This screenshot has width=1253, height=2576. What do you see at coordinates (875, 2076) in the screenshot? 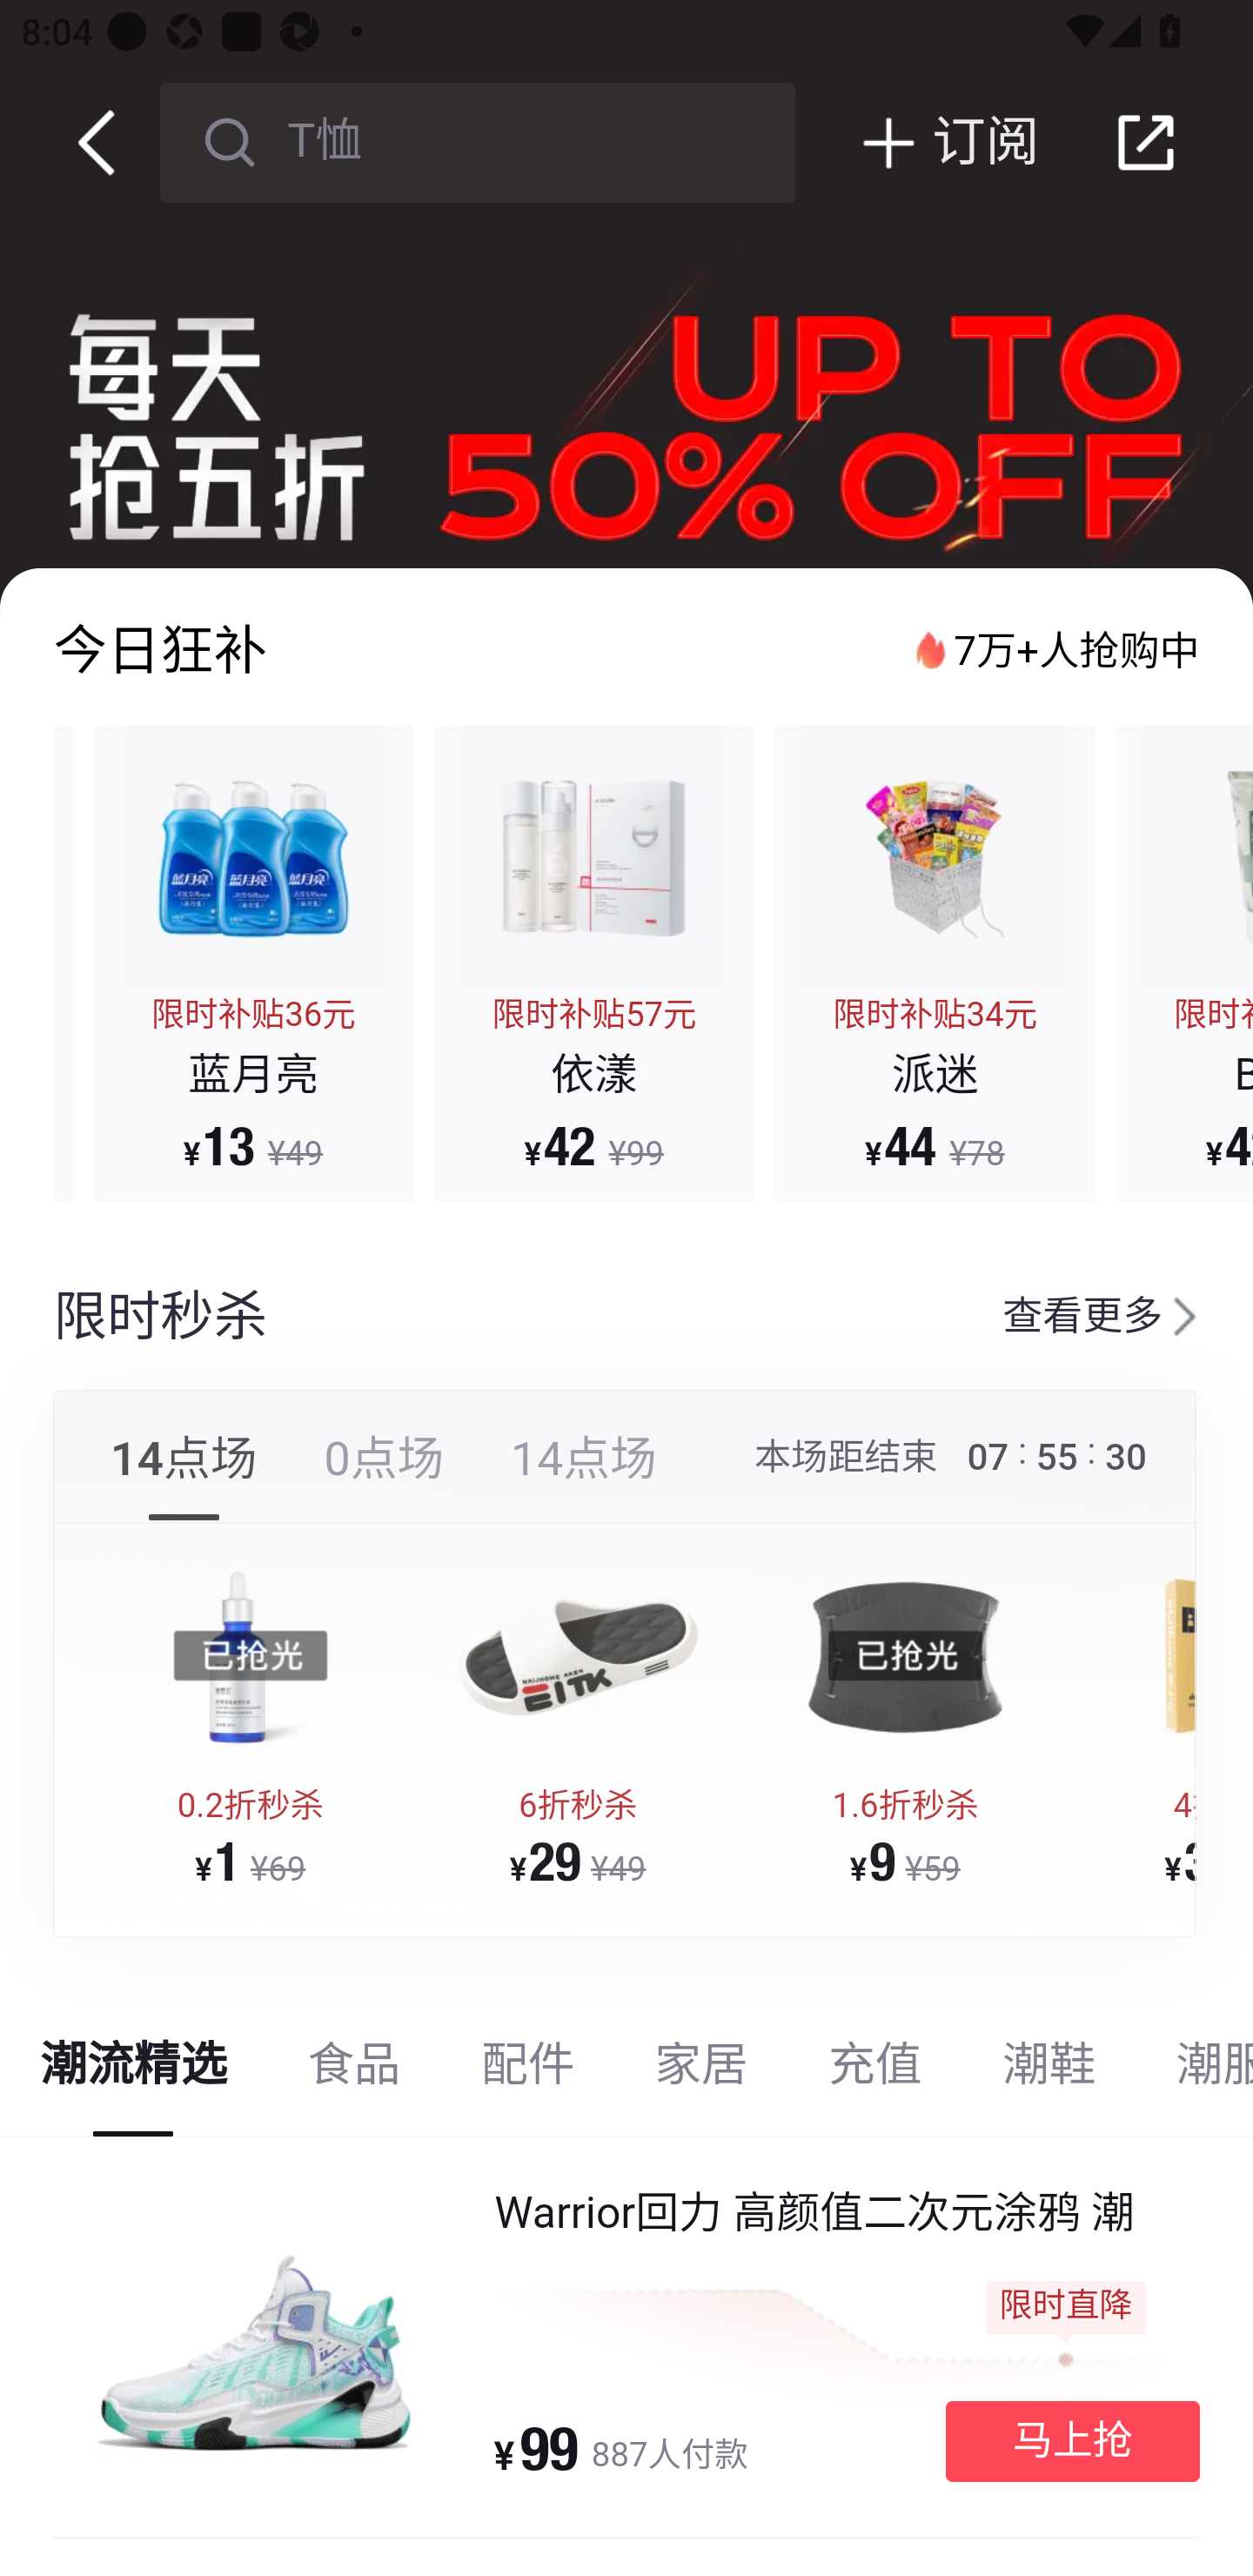
I see `充值` at bounding box center [875, 2076].